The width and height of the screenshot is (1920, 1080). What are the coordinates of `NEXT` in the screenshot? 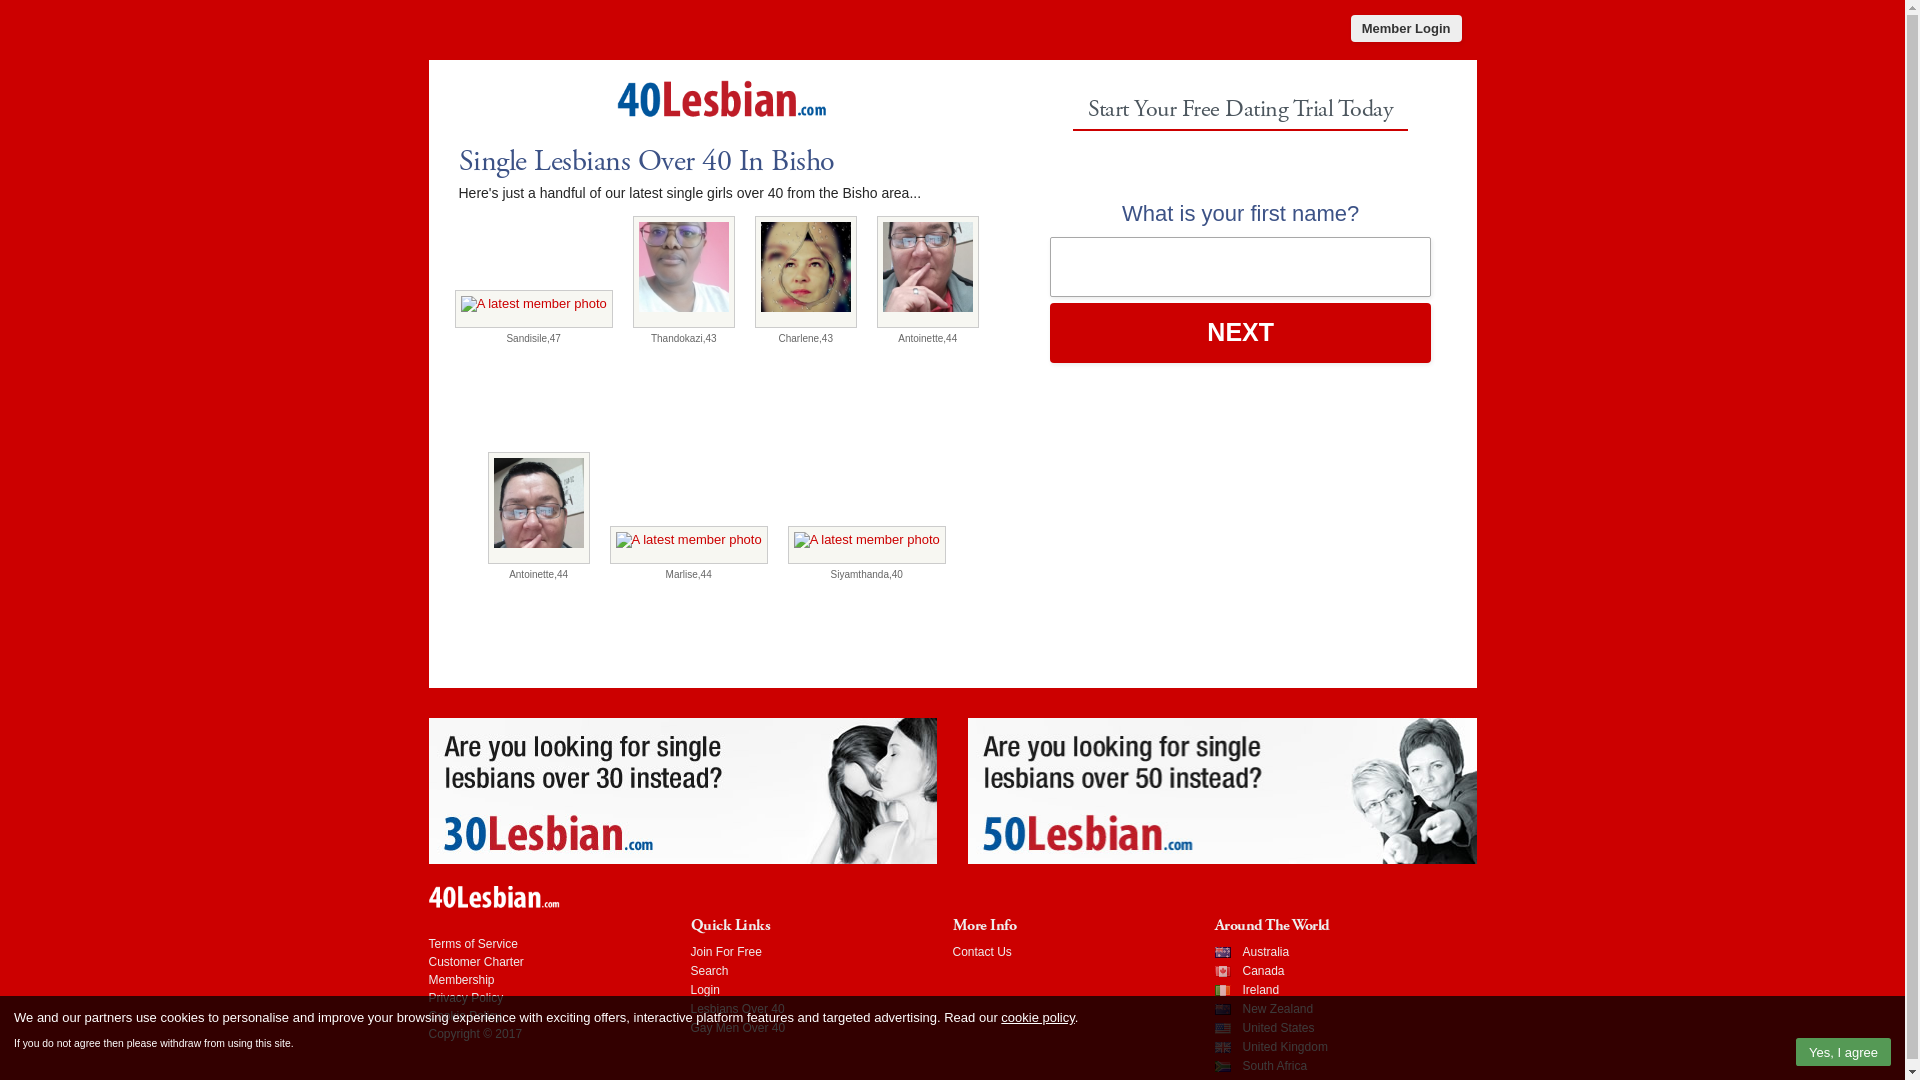 It's located at (1241, 333).